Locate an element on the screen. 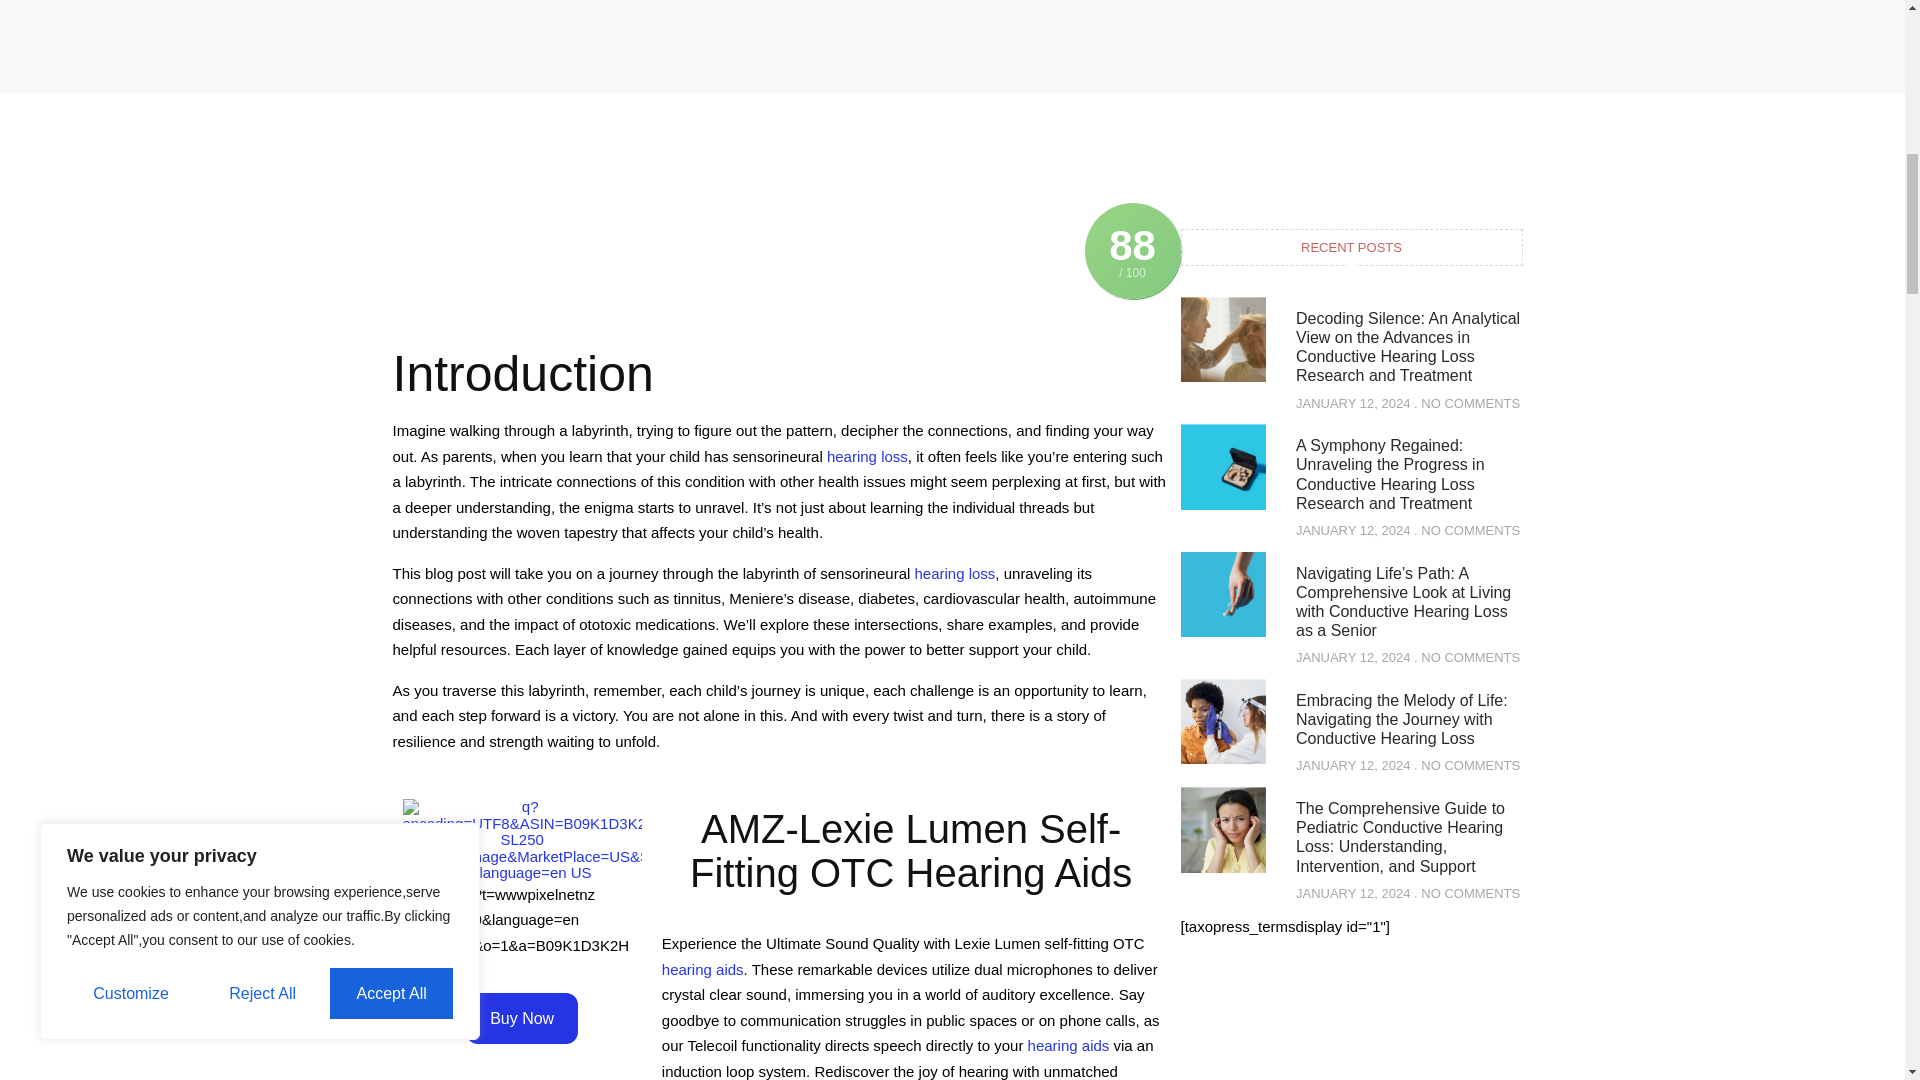 The height and width of the screenshot is (1080, 1920). hearing is located at coordinates (868, 456).